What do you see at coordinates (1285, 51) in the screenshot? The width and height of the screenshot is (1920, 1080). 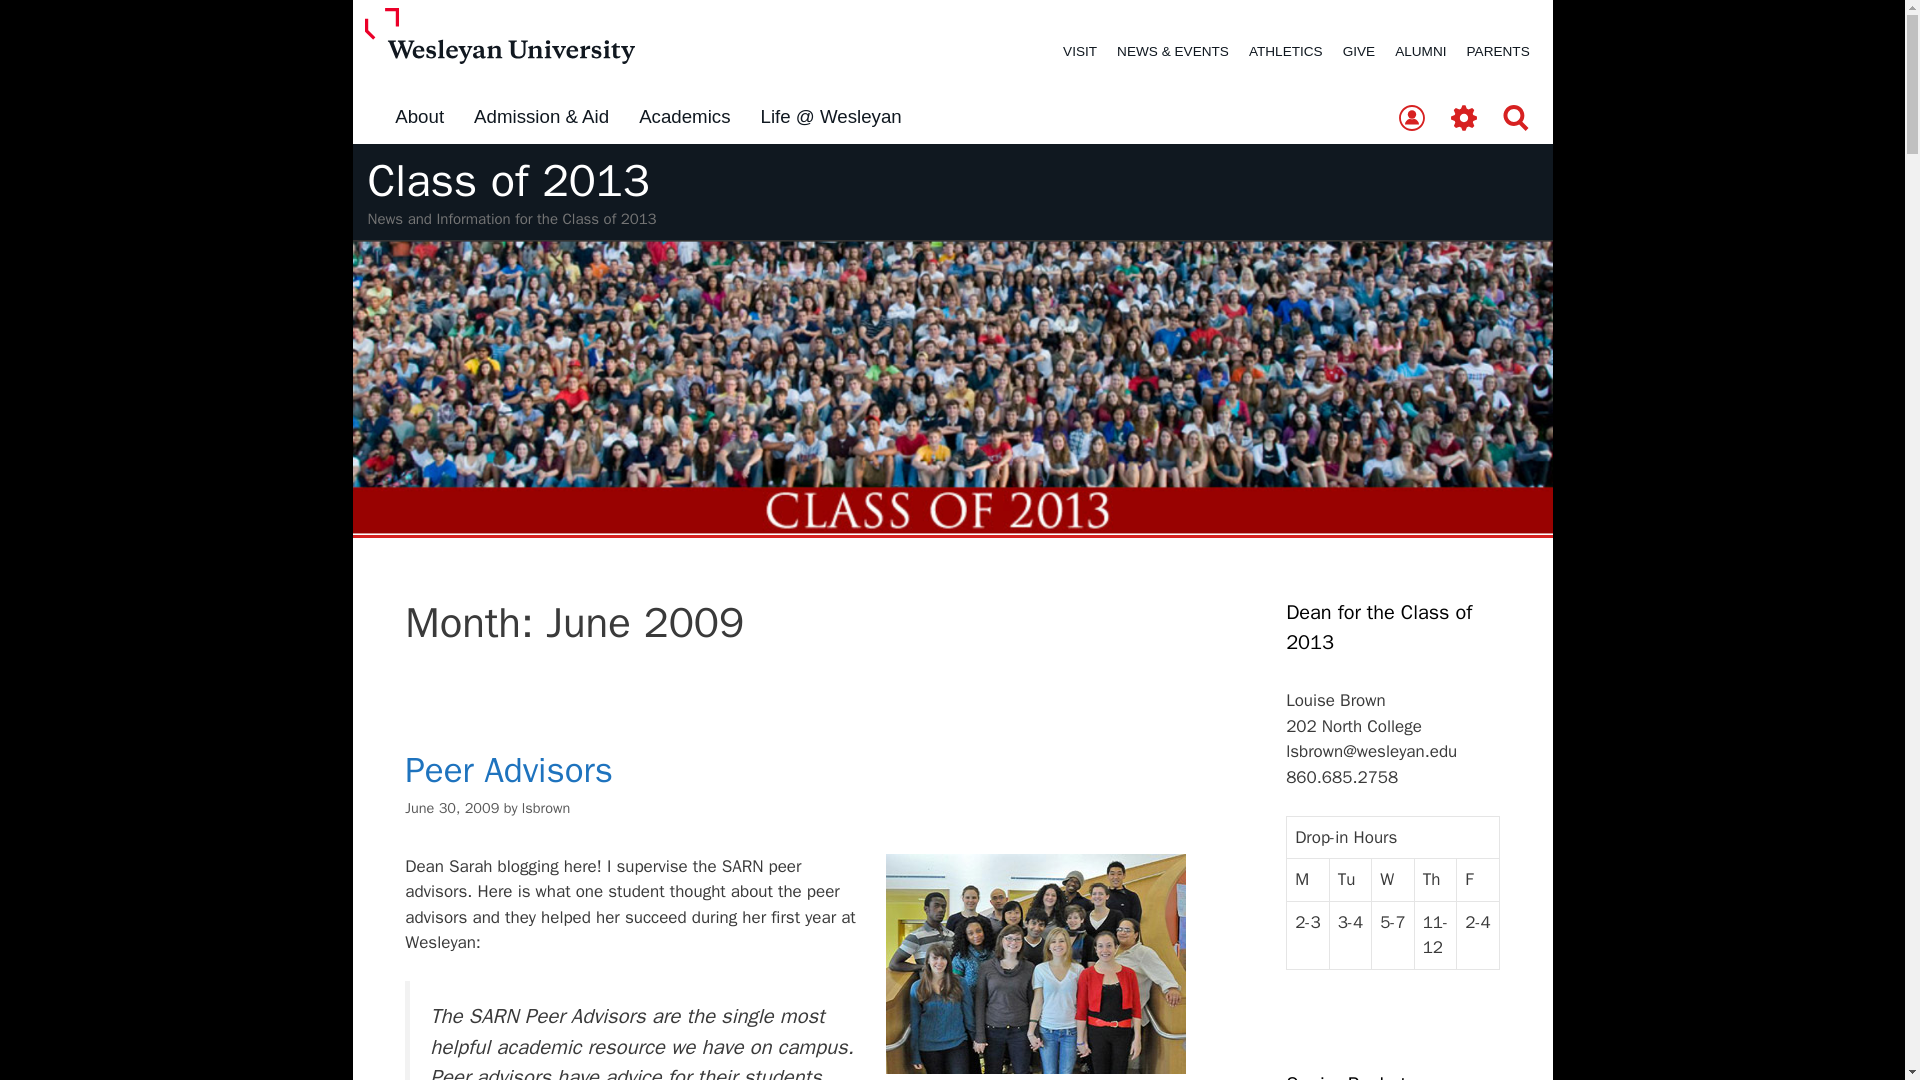 I see `ATHLETICS` at bounding box center [1285, 51].